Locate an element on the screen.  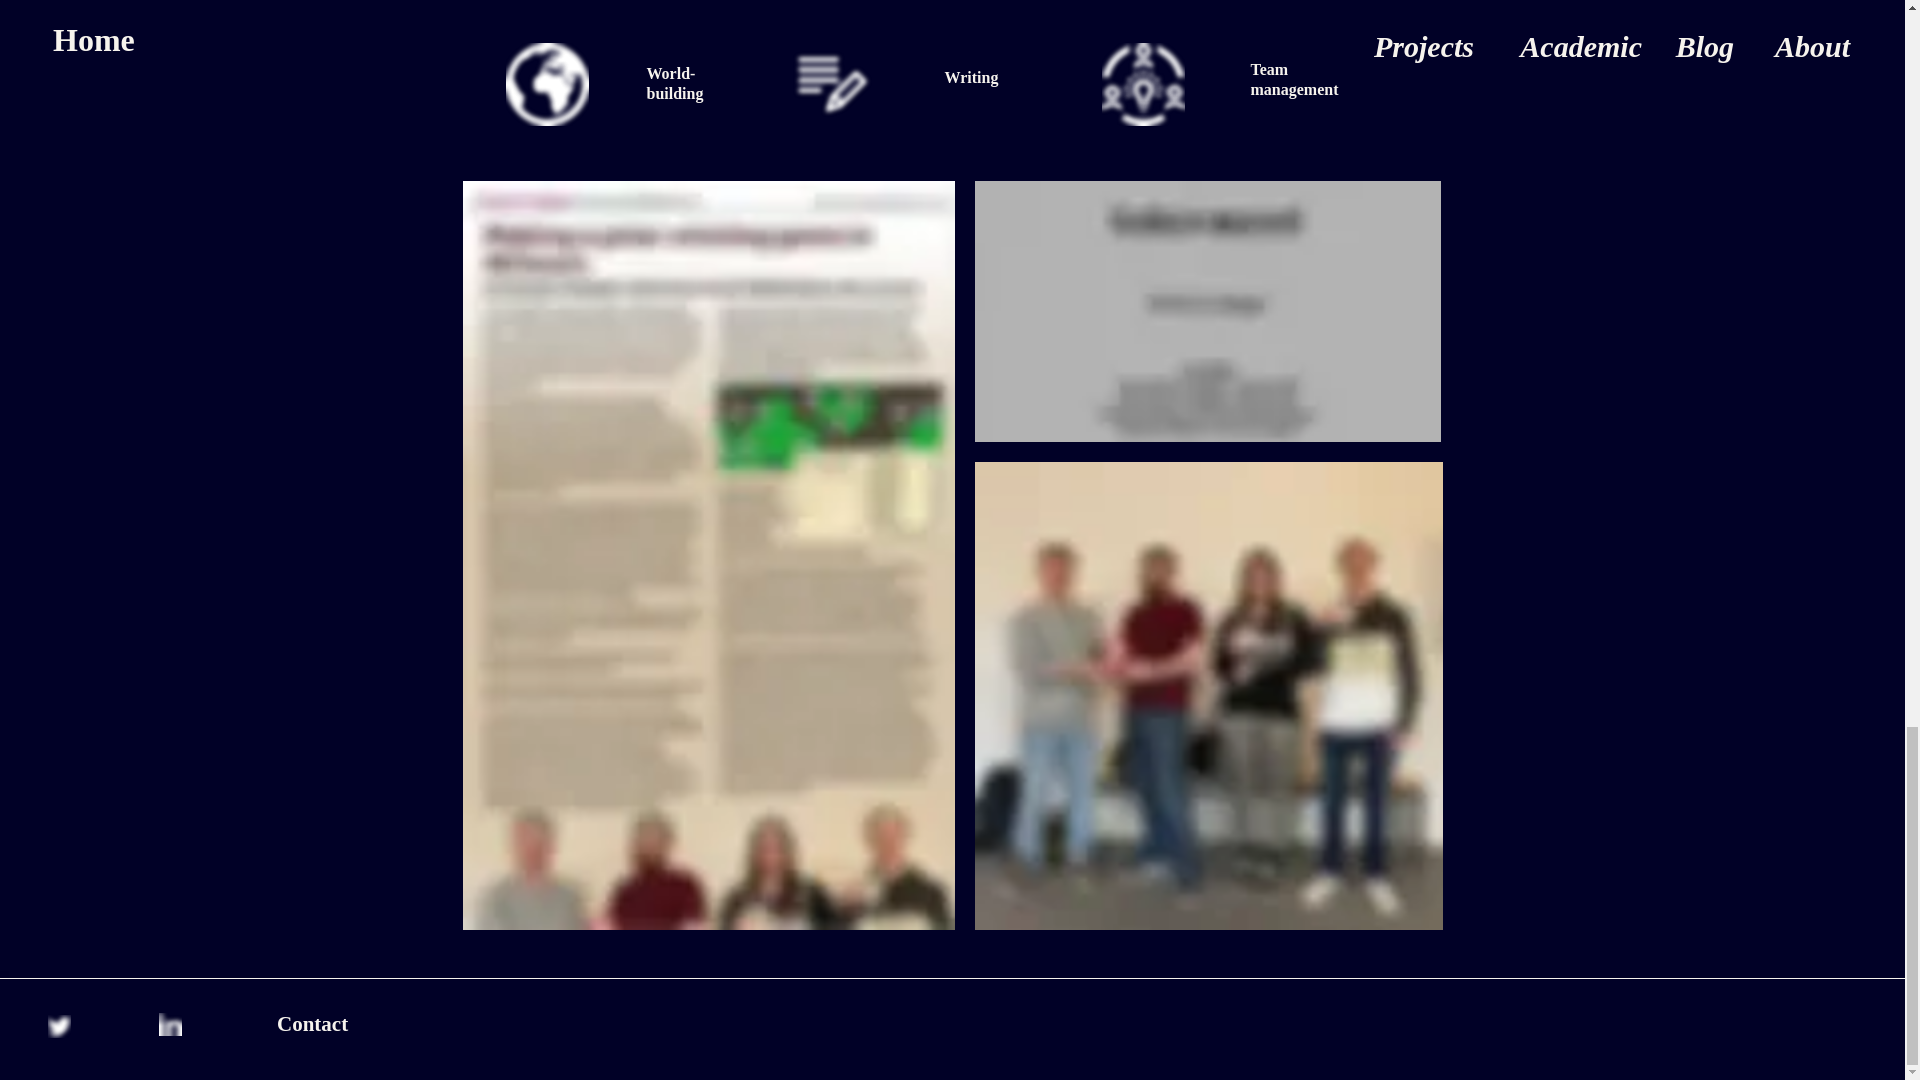
Contact is located at coordinates (312, 1022).